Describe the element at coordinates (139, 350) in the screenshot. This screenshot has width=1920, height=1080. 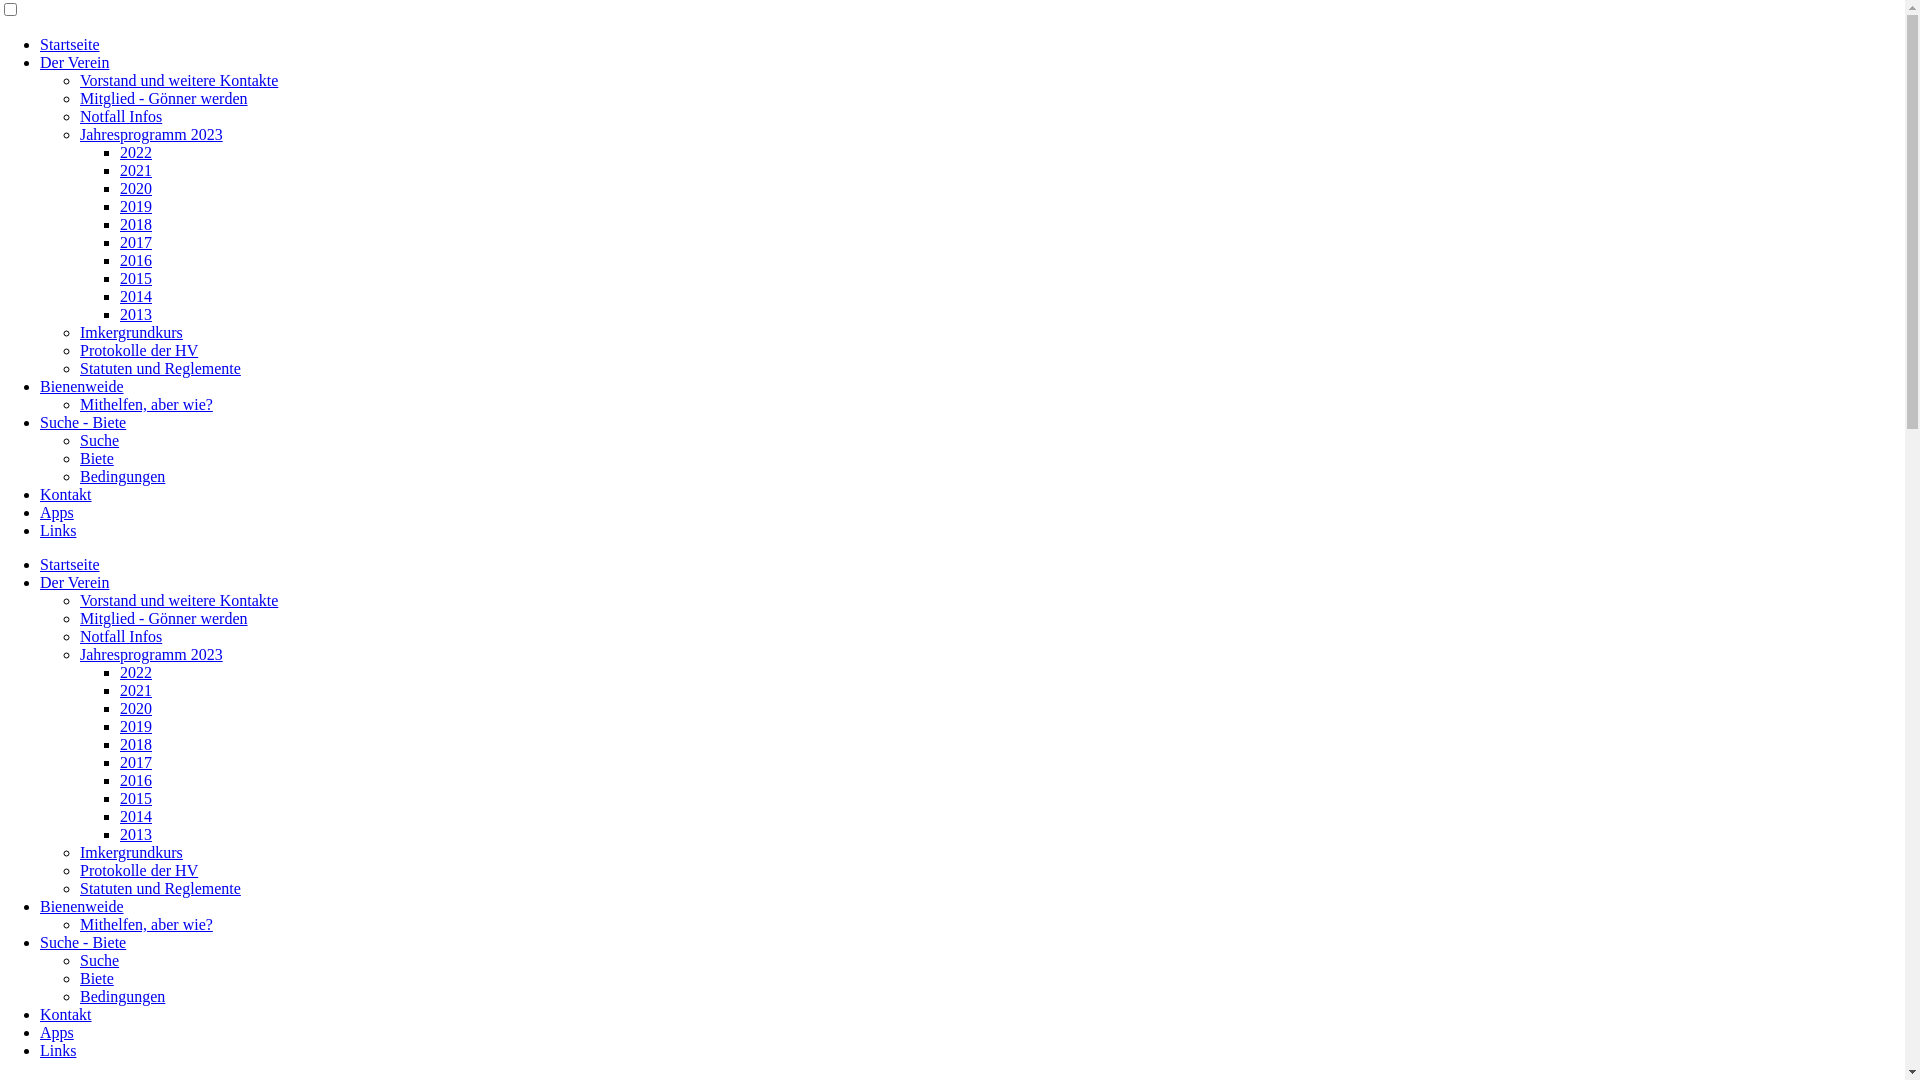
I see `Protokolle der HV` at that location.